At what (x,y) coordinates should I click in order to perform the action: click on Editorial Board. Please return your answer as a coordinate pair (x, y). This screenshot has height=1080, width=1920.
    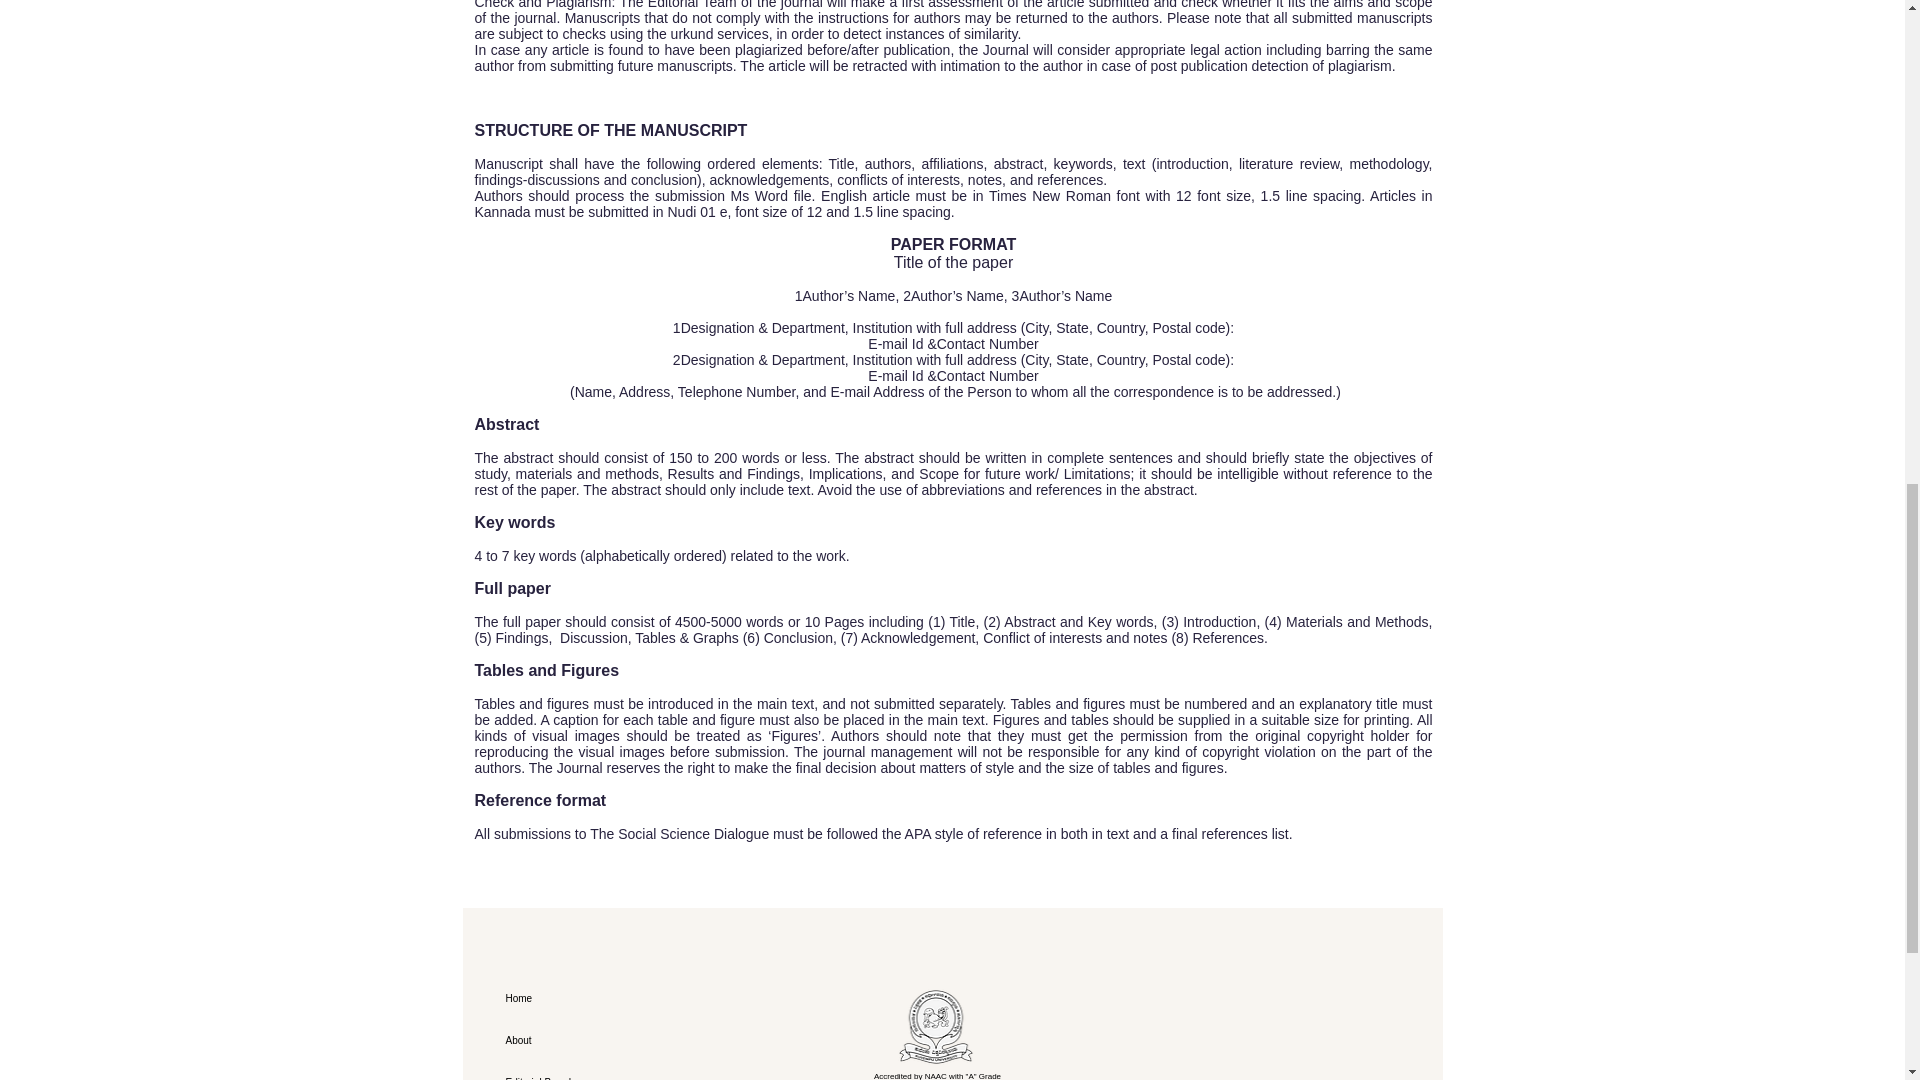
    Looking at the image, I should click on (594, 1070).